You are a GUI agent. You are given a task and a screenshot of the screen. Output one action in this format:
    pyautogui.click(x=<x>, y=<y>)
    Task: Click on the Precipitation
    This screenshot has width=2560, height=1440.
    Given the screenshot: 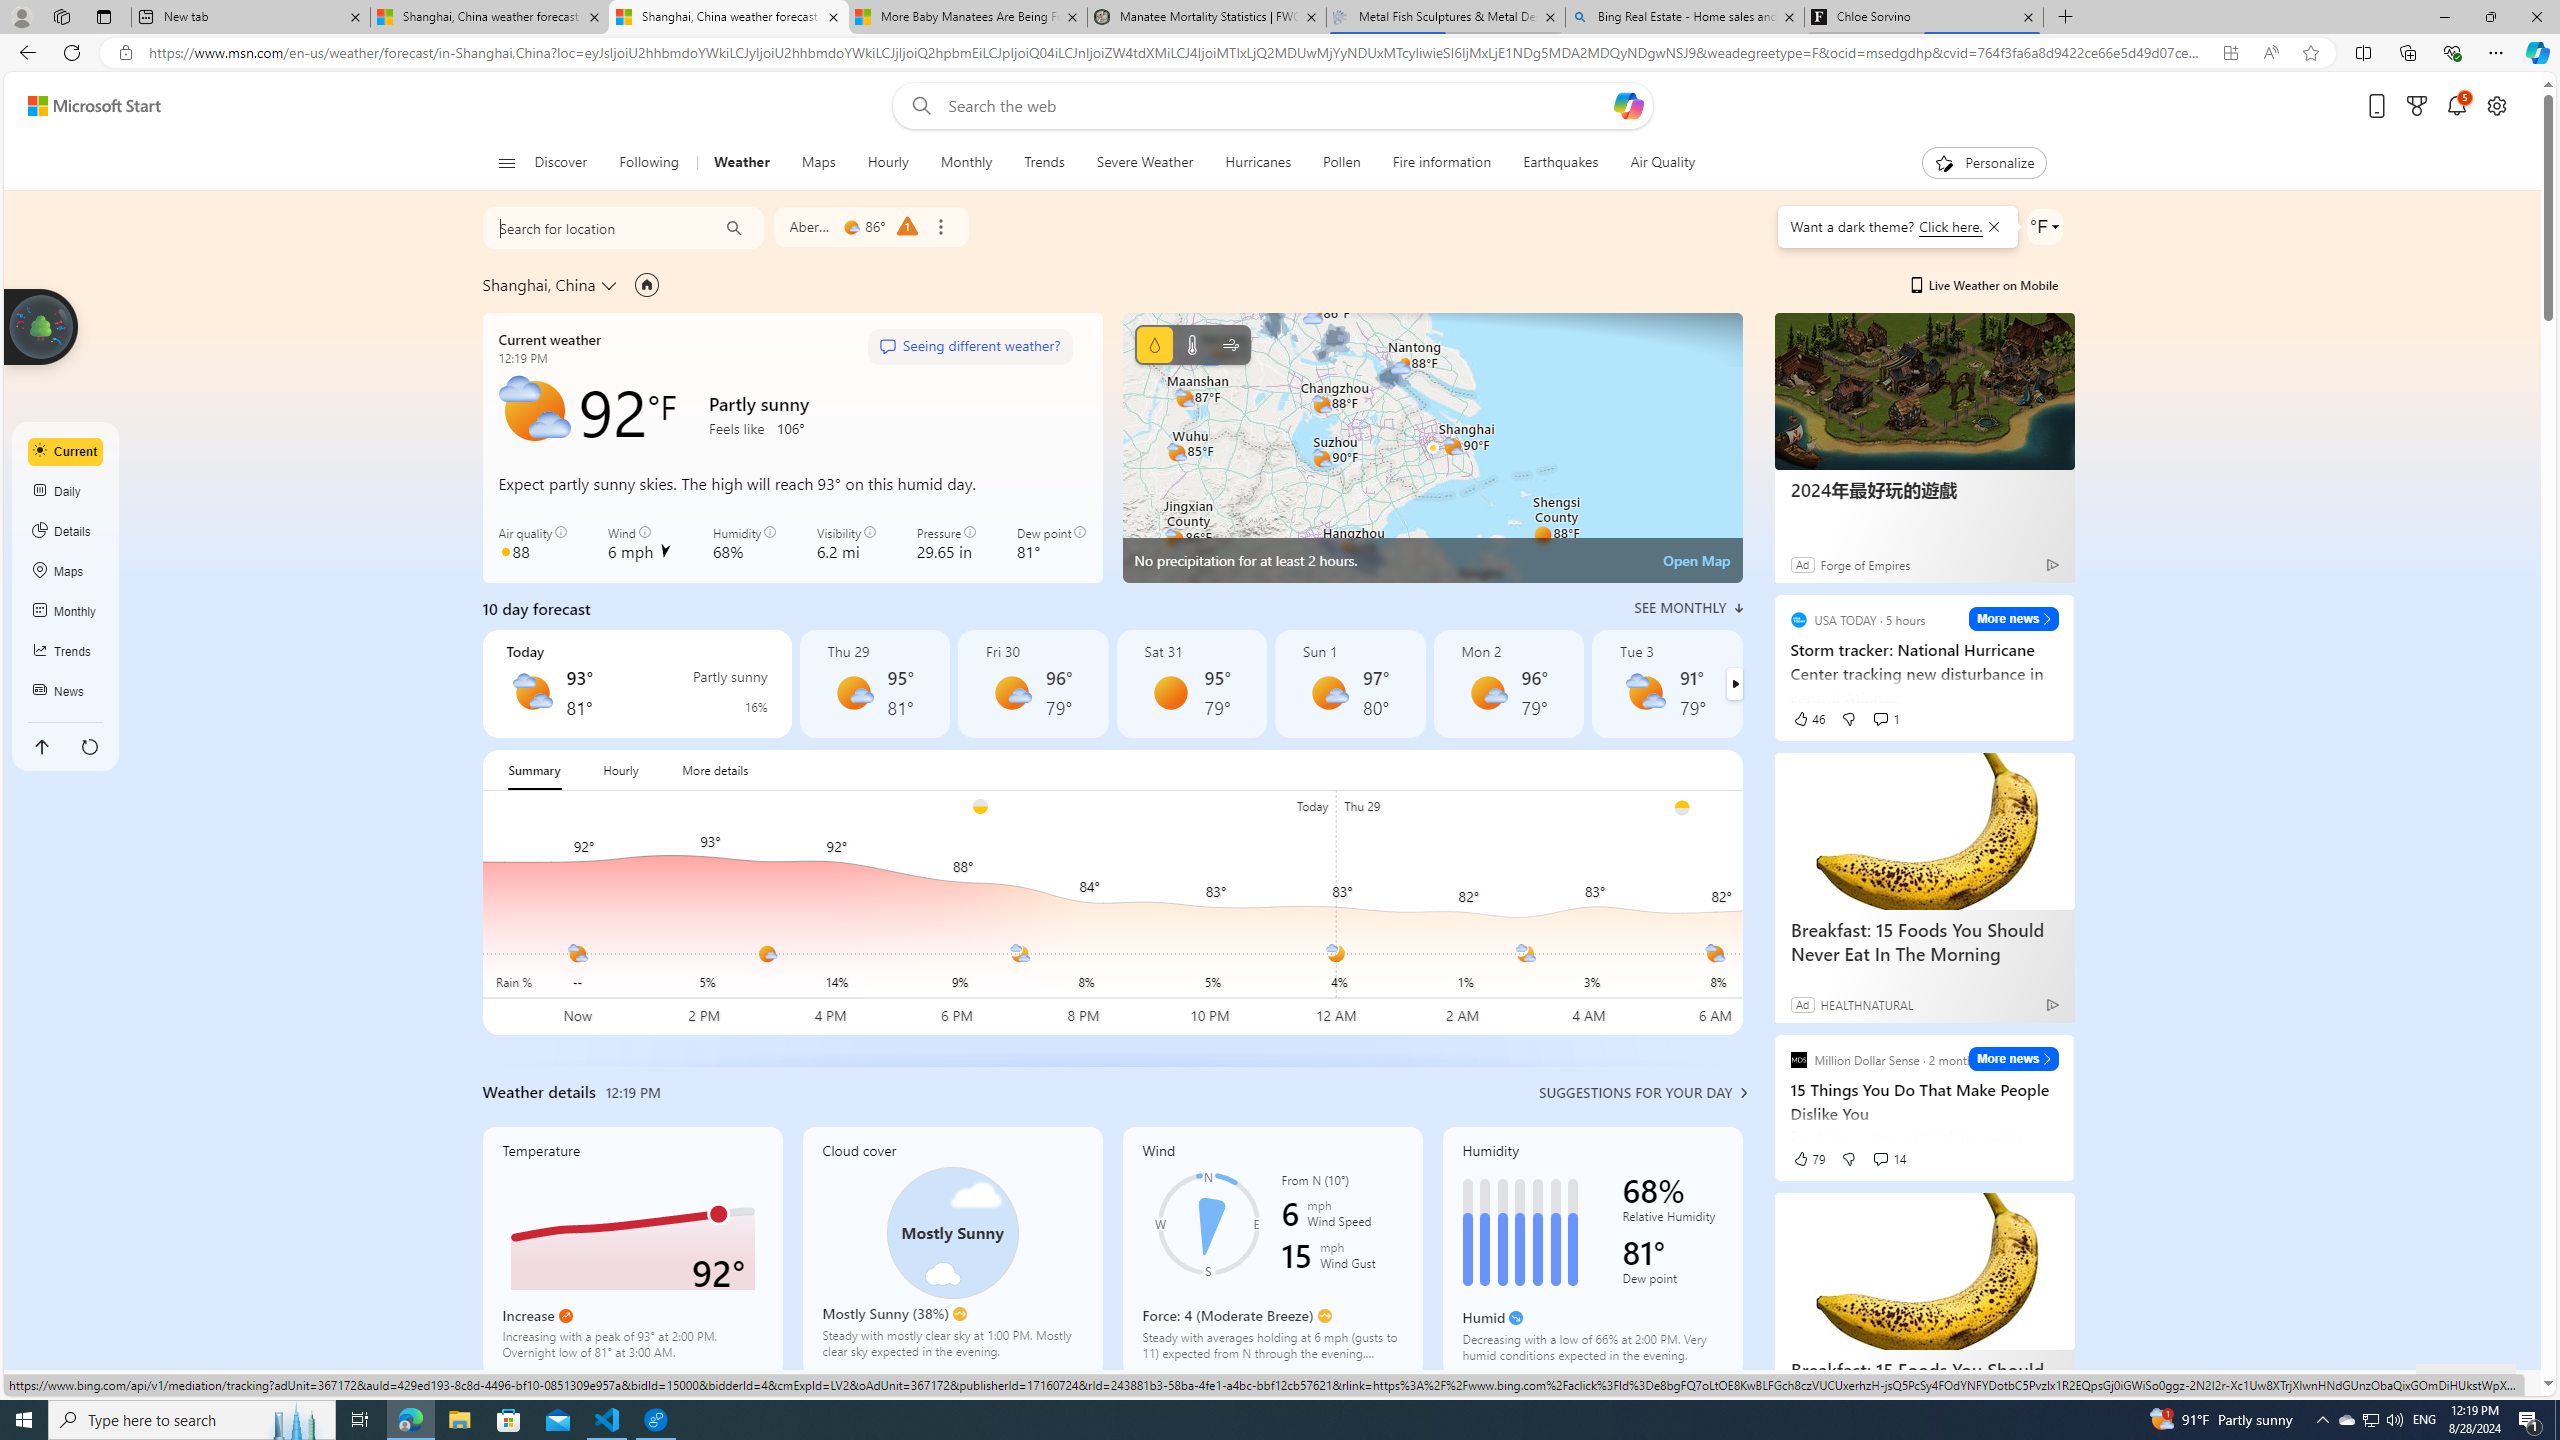 What is the action you would take?
    pyautogui.click(x=734, y=706)
    